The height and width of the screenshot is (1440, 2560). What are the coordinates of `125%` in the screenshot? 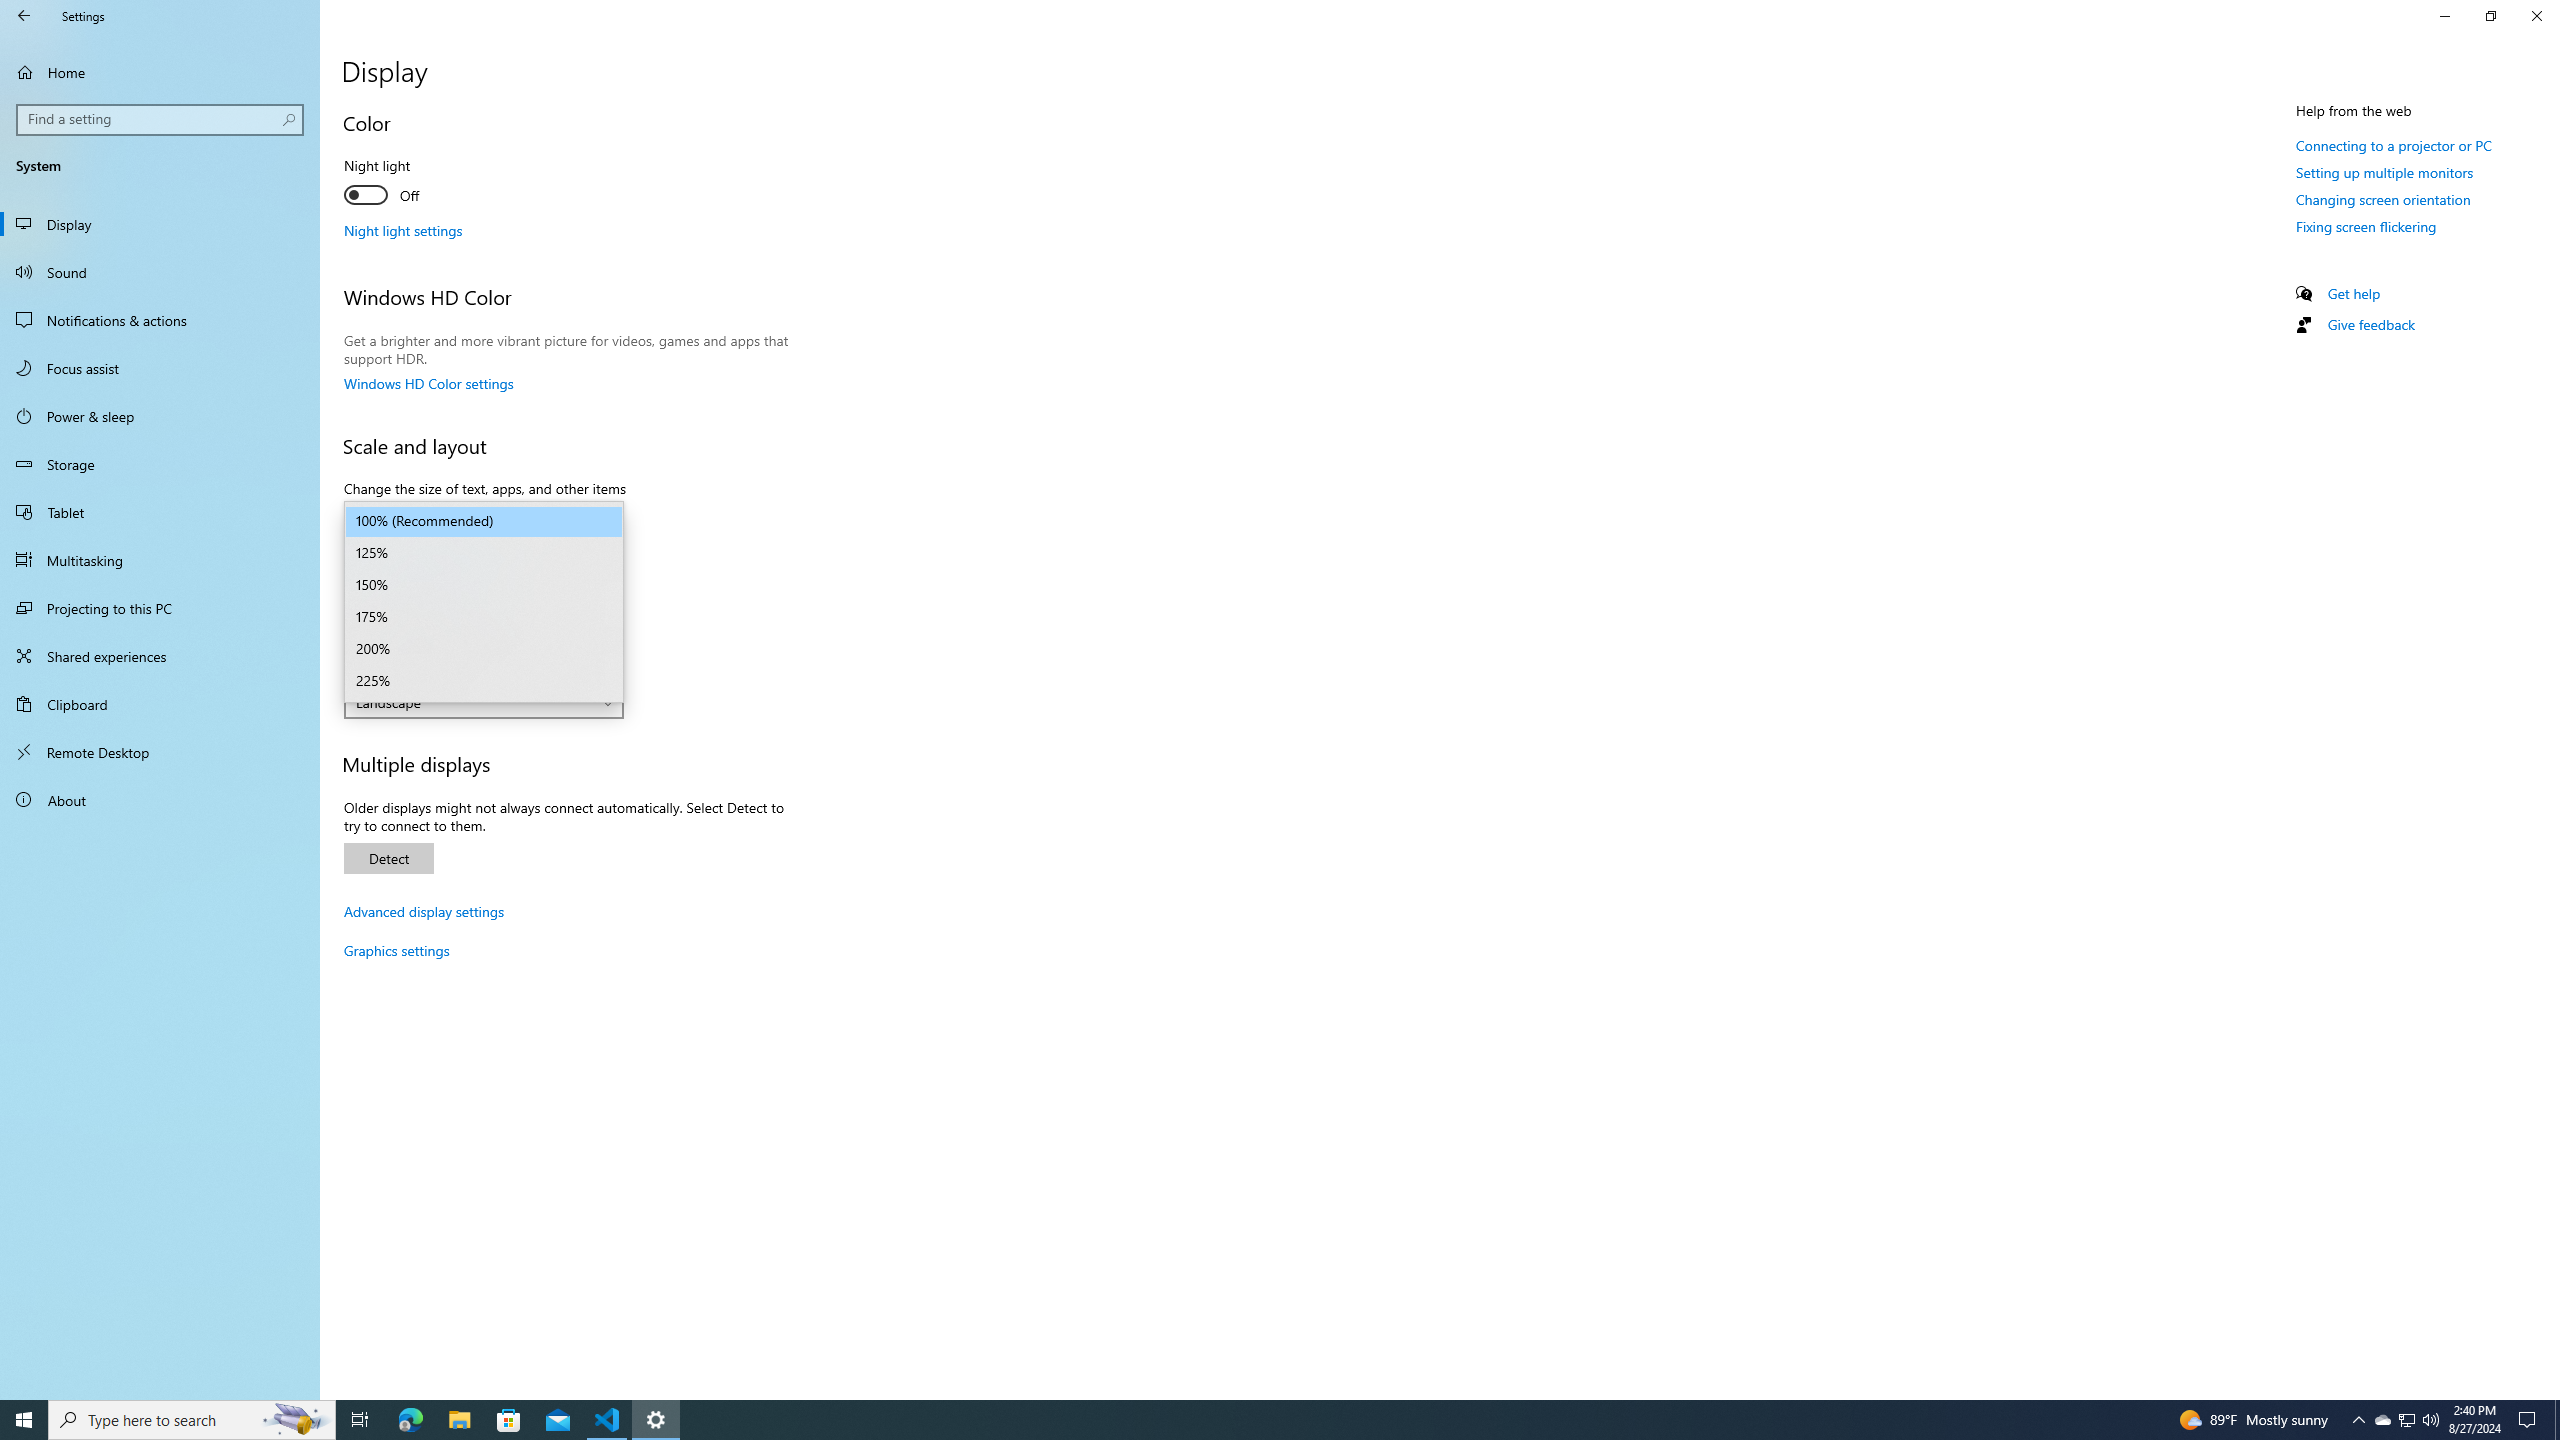 It's located at (484, 554).